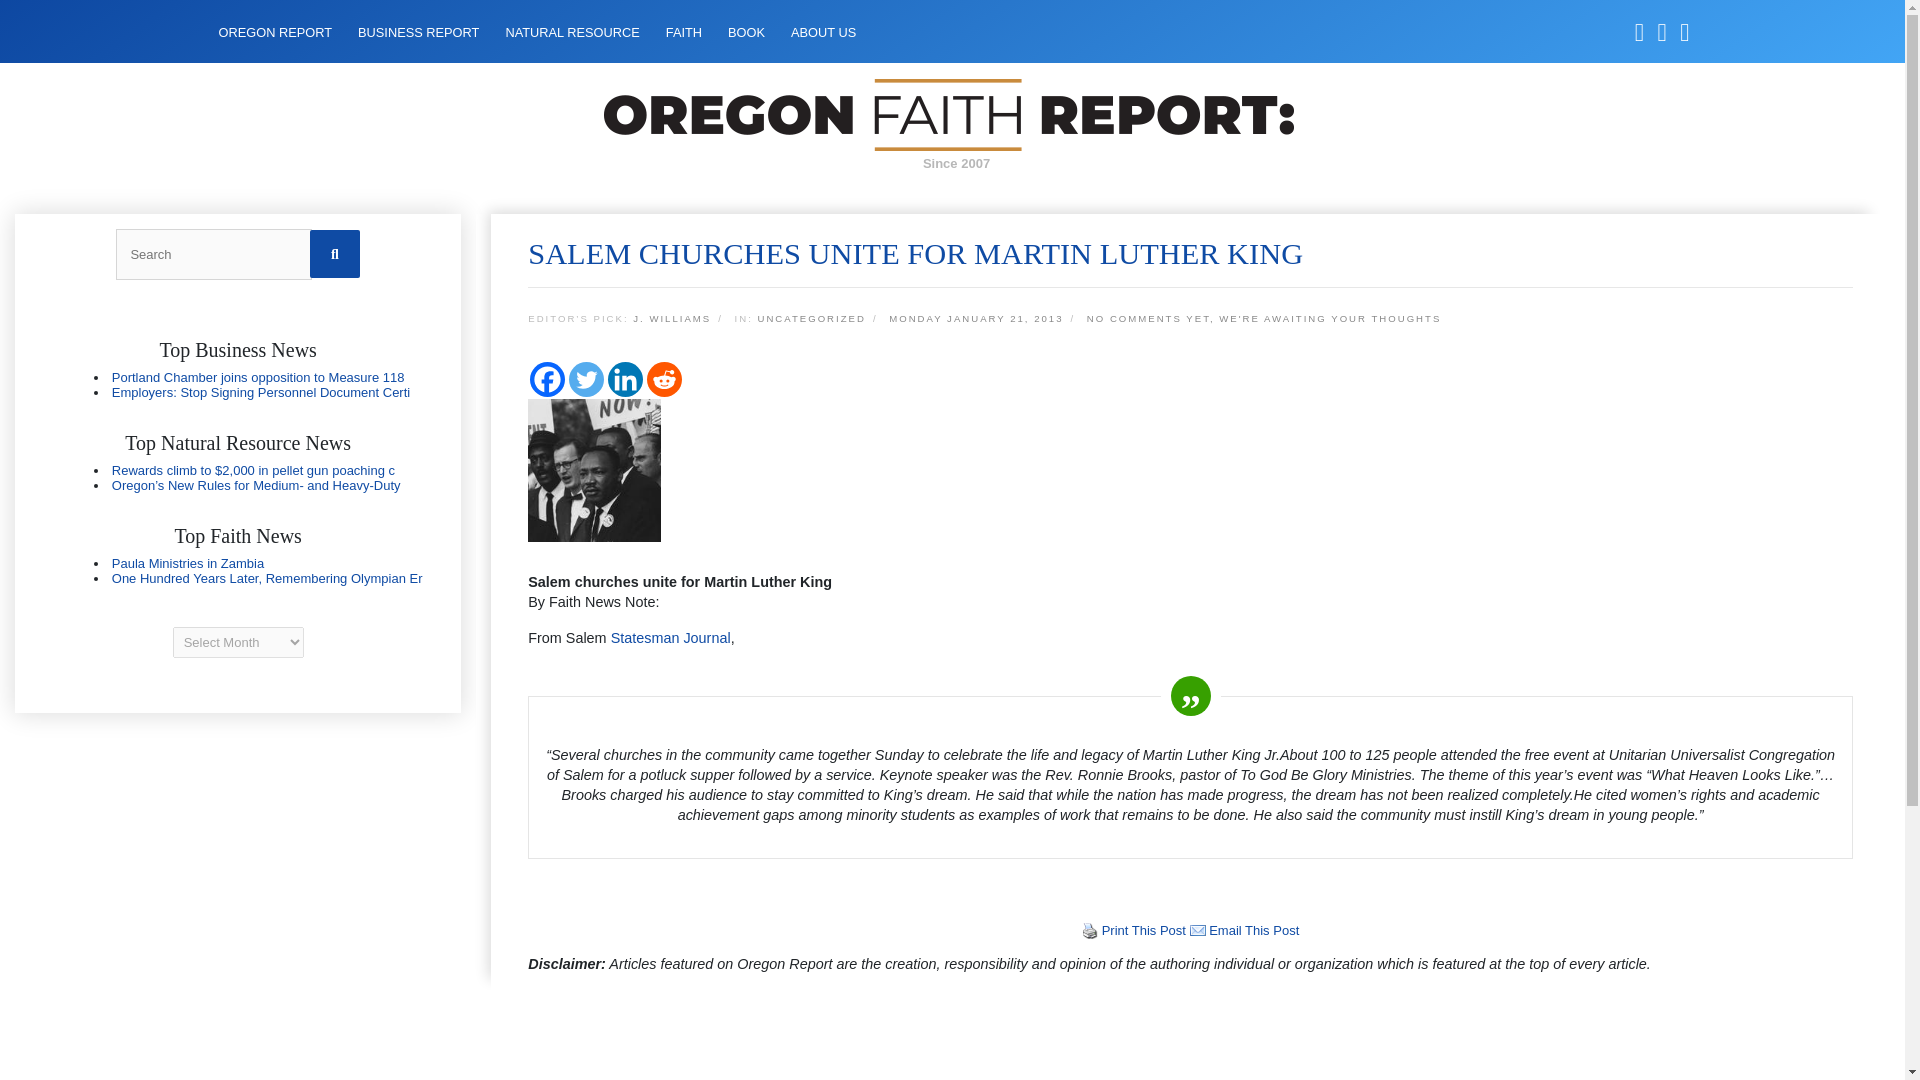 The height and width of the screenshot is (1080, 1920). I want to click on FAITH, so click(684, 32).